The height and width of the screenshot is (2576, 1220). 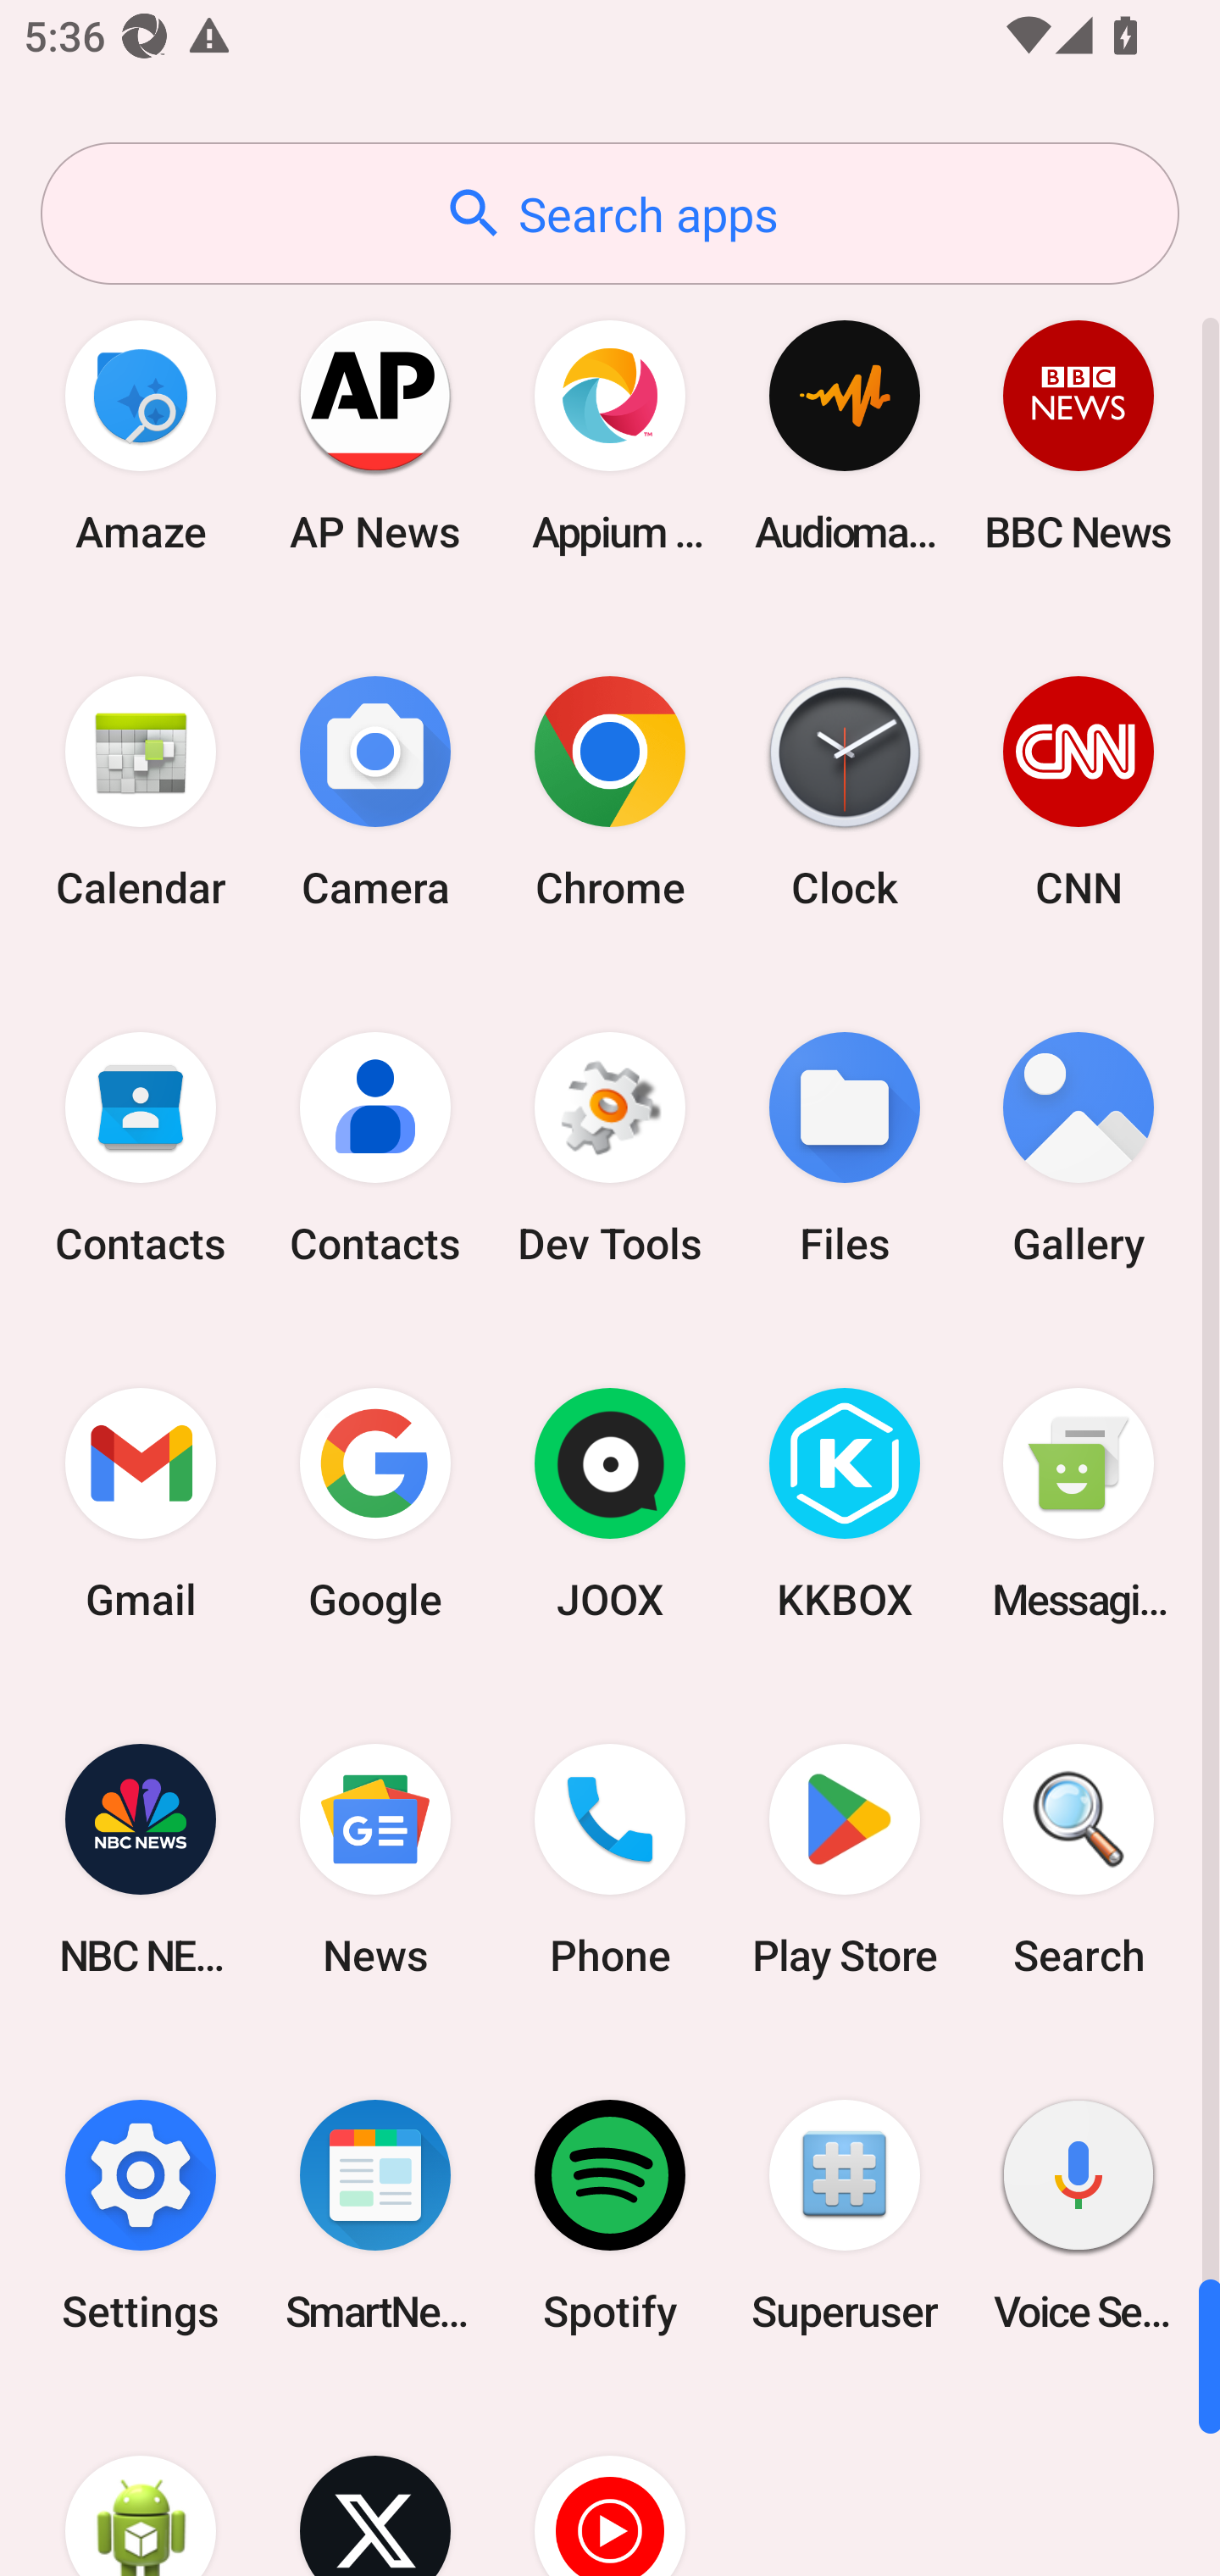 I want to click on Messaging, so click(x=1079, y=1504).